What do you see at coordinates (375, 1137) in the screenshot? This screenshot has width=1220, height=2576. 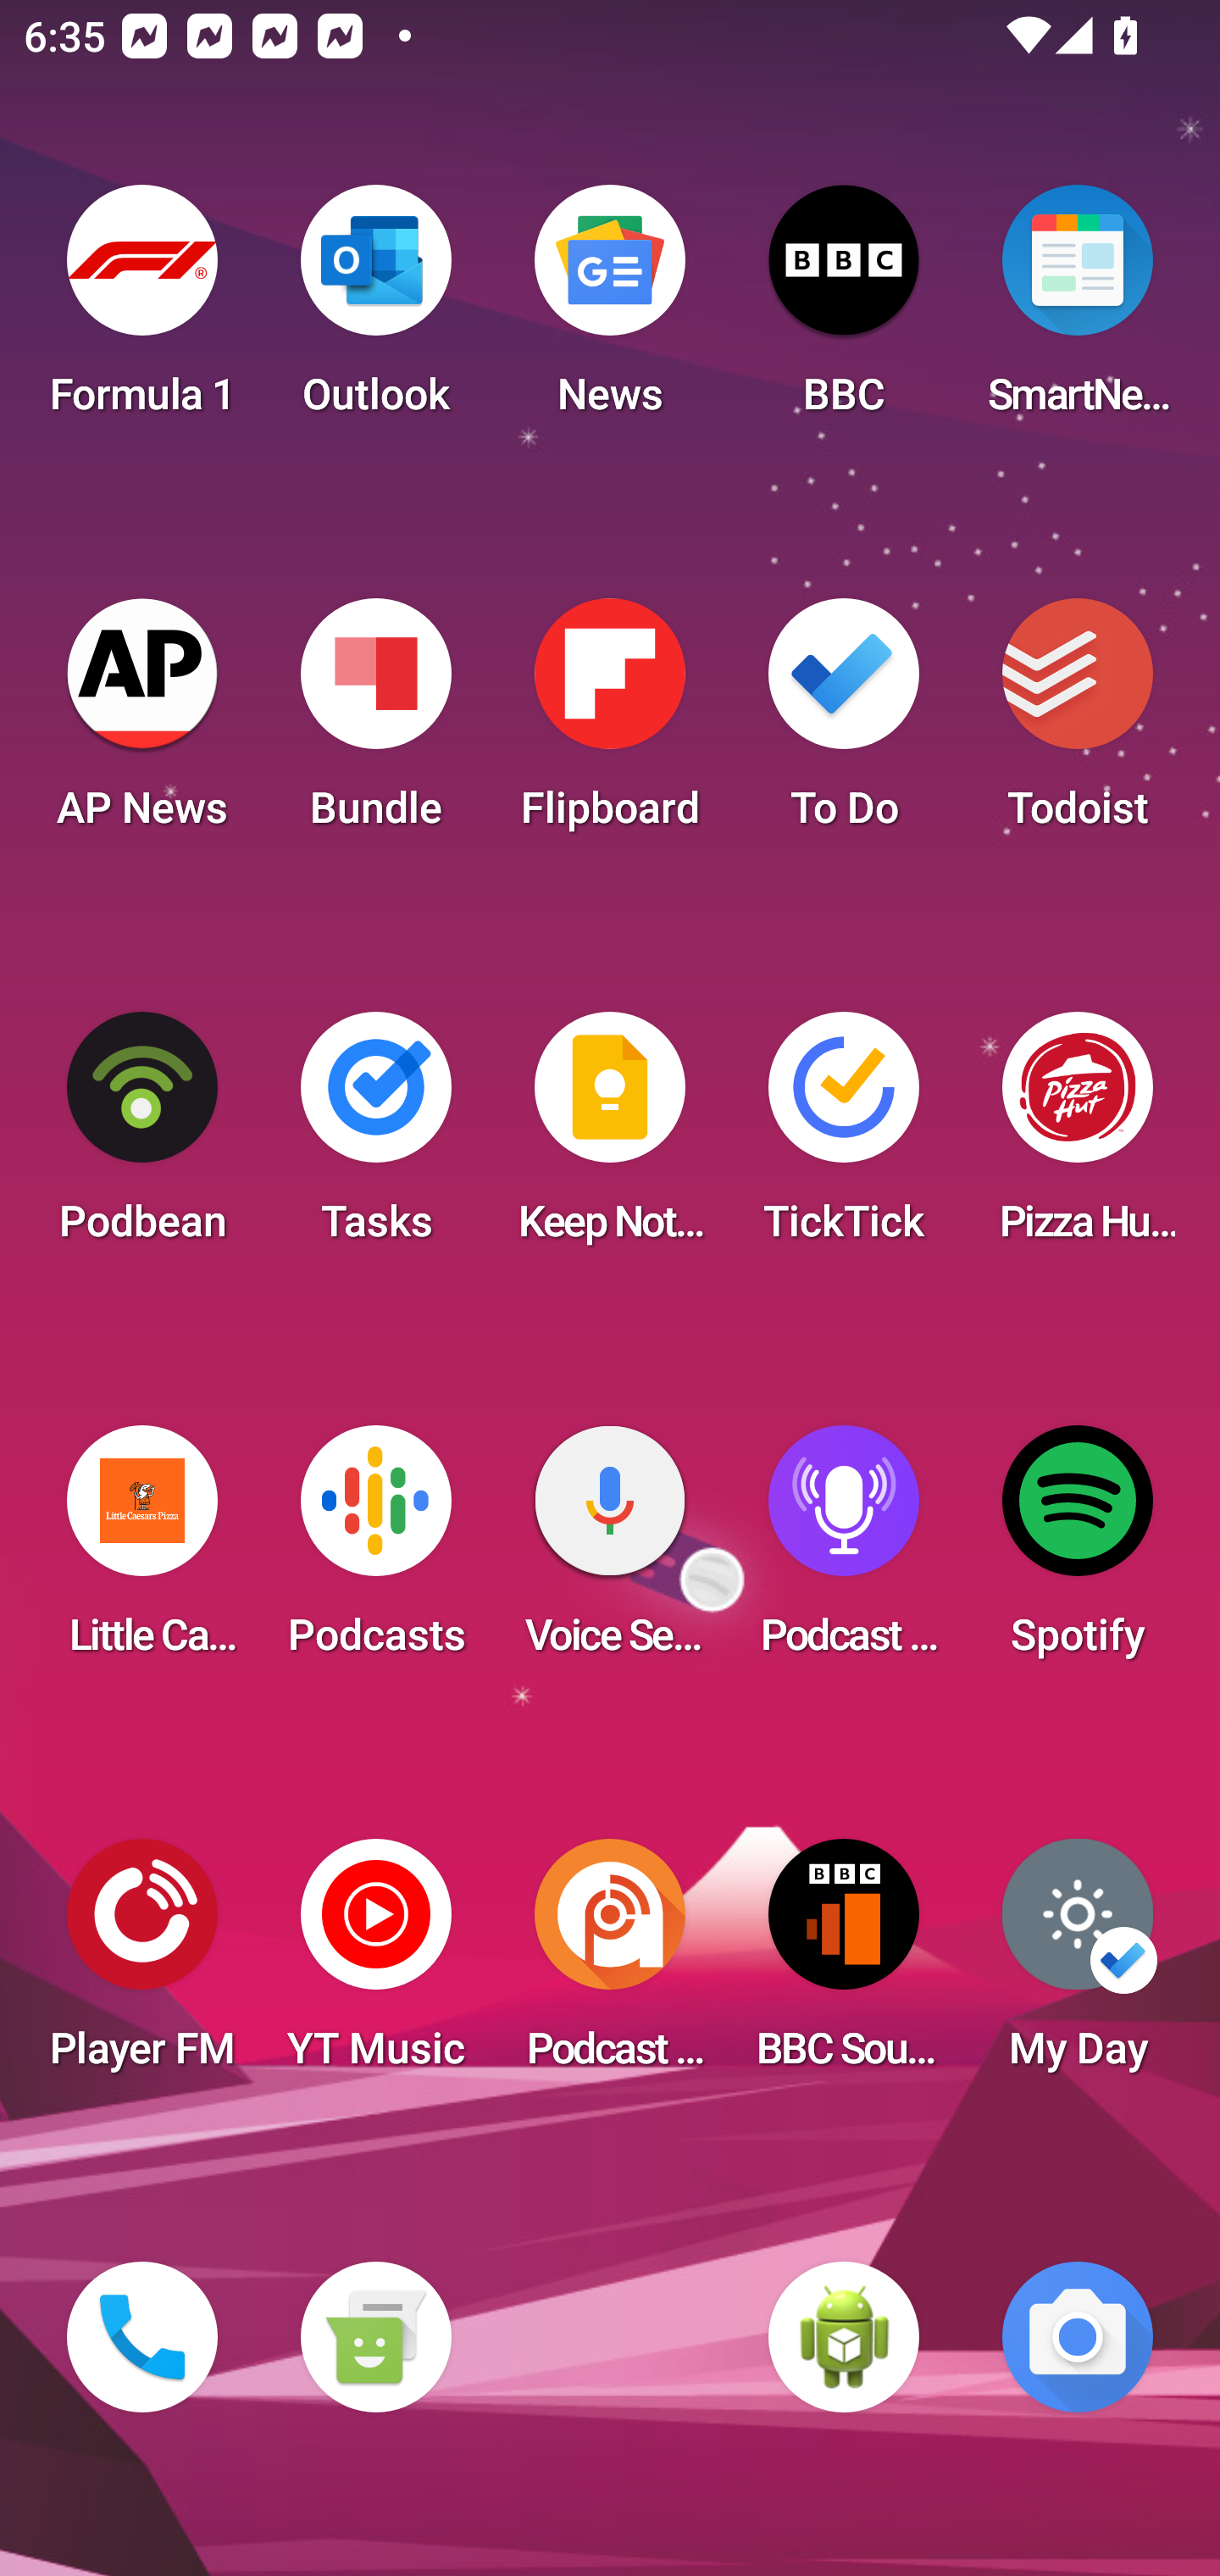 I see `Tasks` at bounding box center [375, 1137].